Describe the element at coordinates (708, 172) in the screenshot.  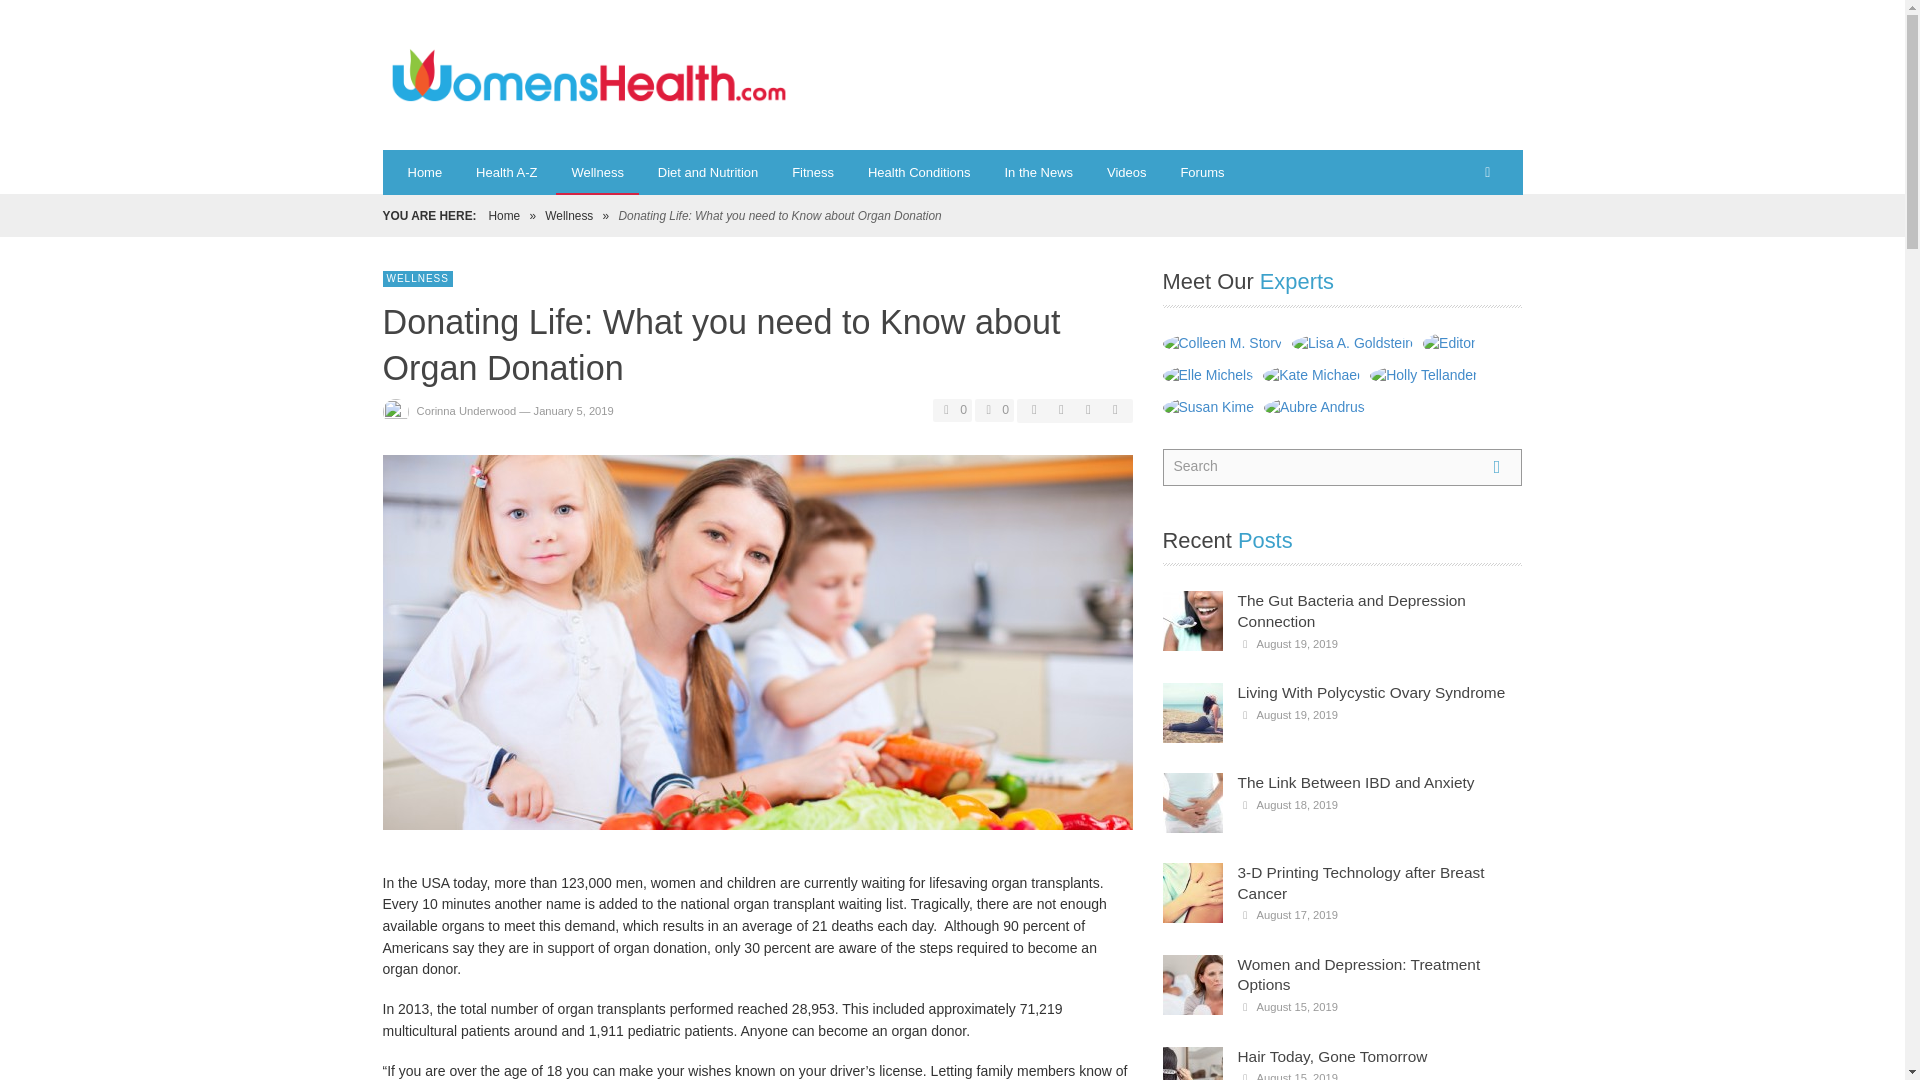
I see `Diet and Nutrition` at that location.